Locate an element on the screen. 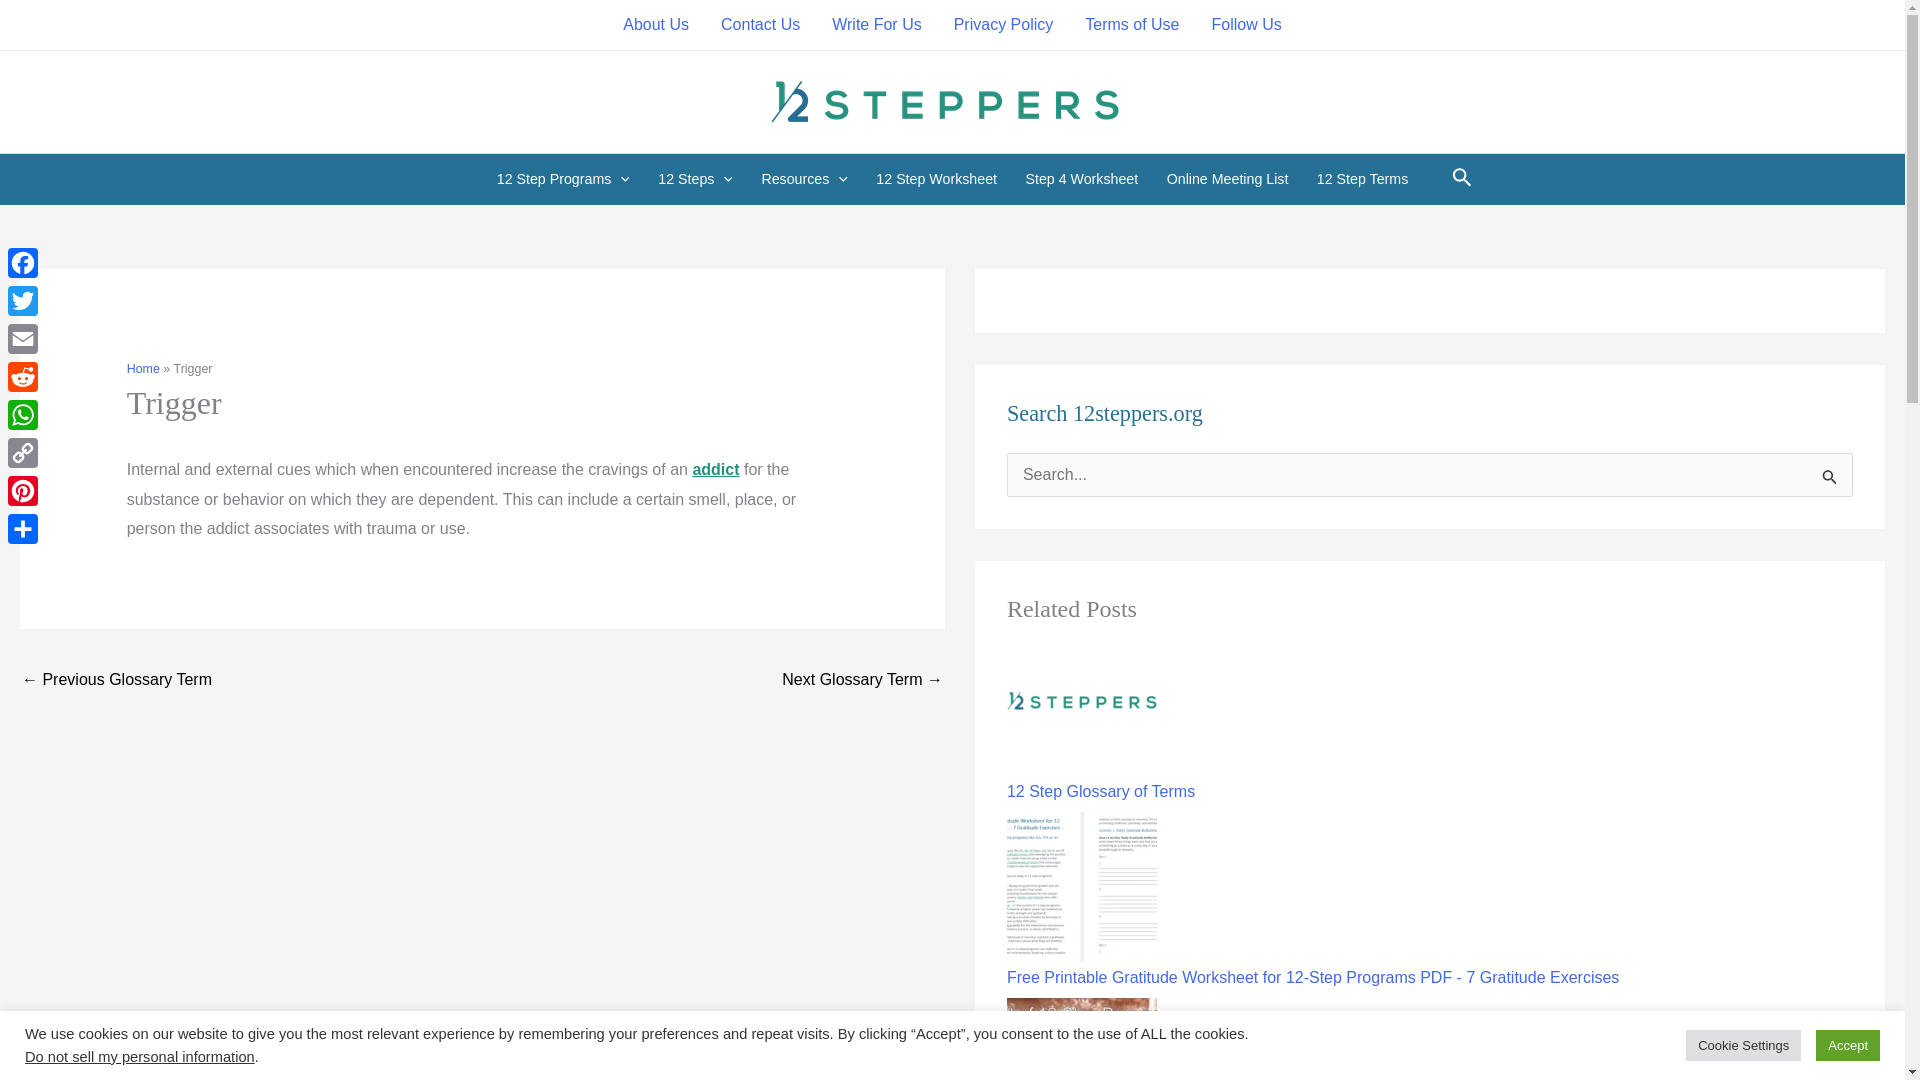  Facebook is located at coordinates (22, 262).